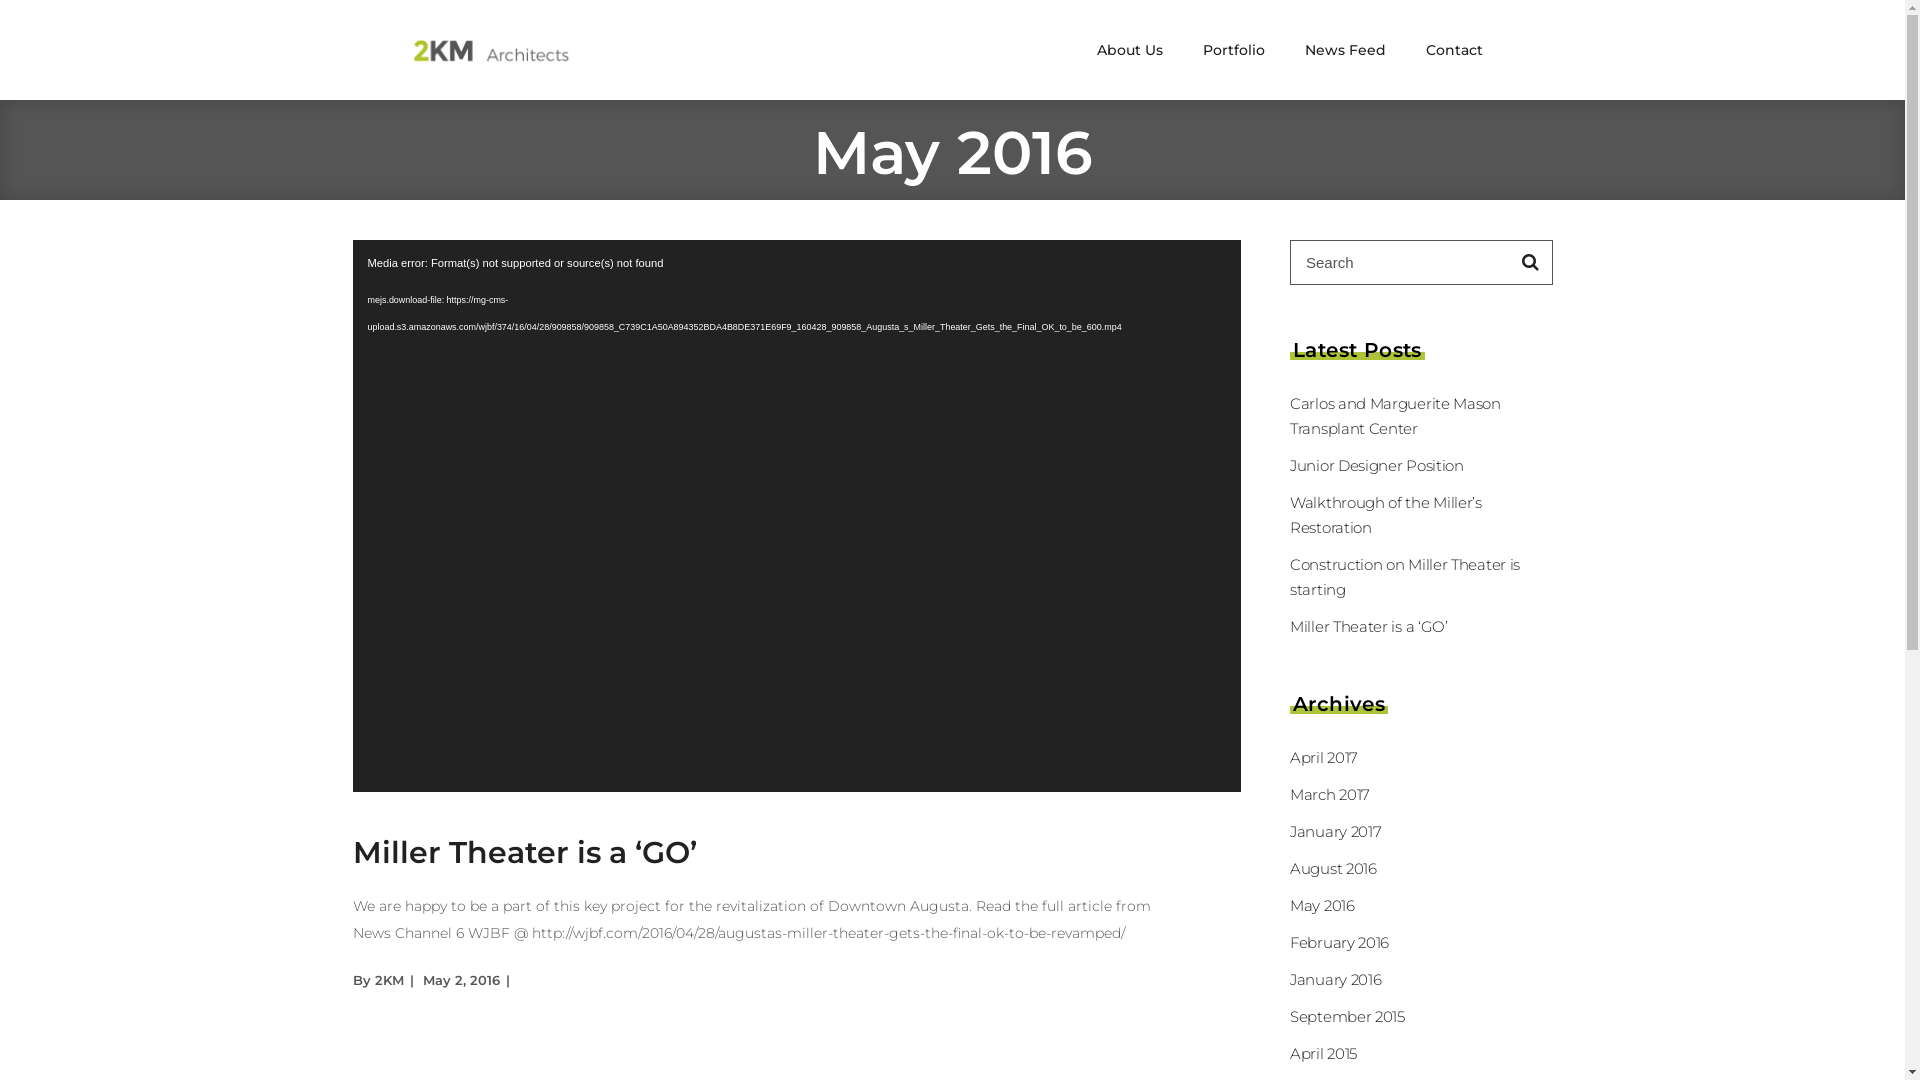  What do you see at coordinates (1322, 906) in the screenshot?
I see `May 2016` at bounding box center [1322, 906].